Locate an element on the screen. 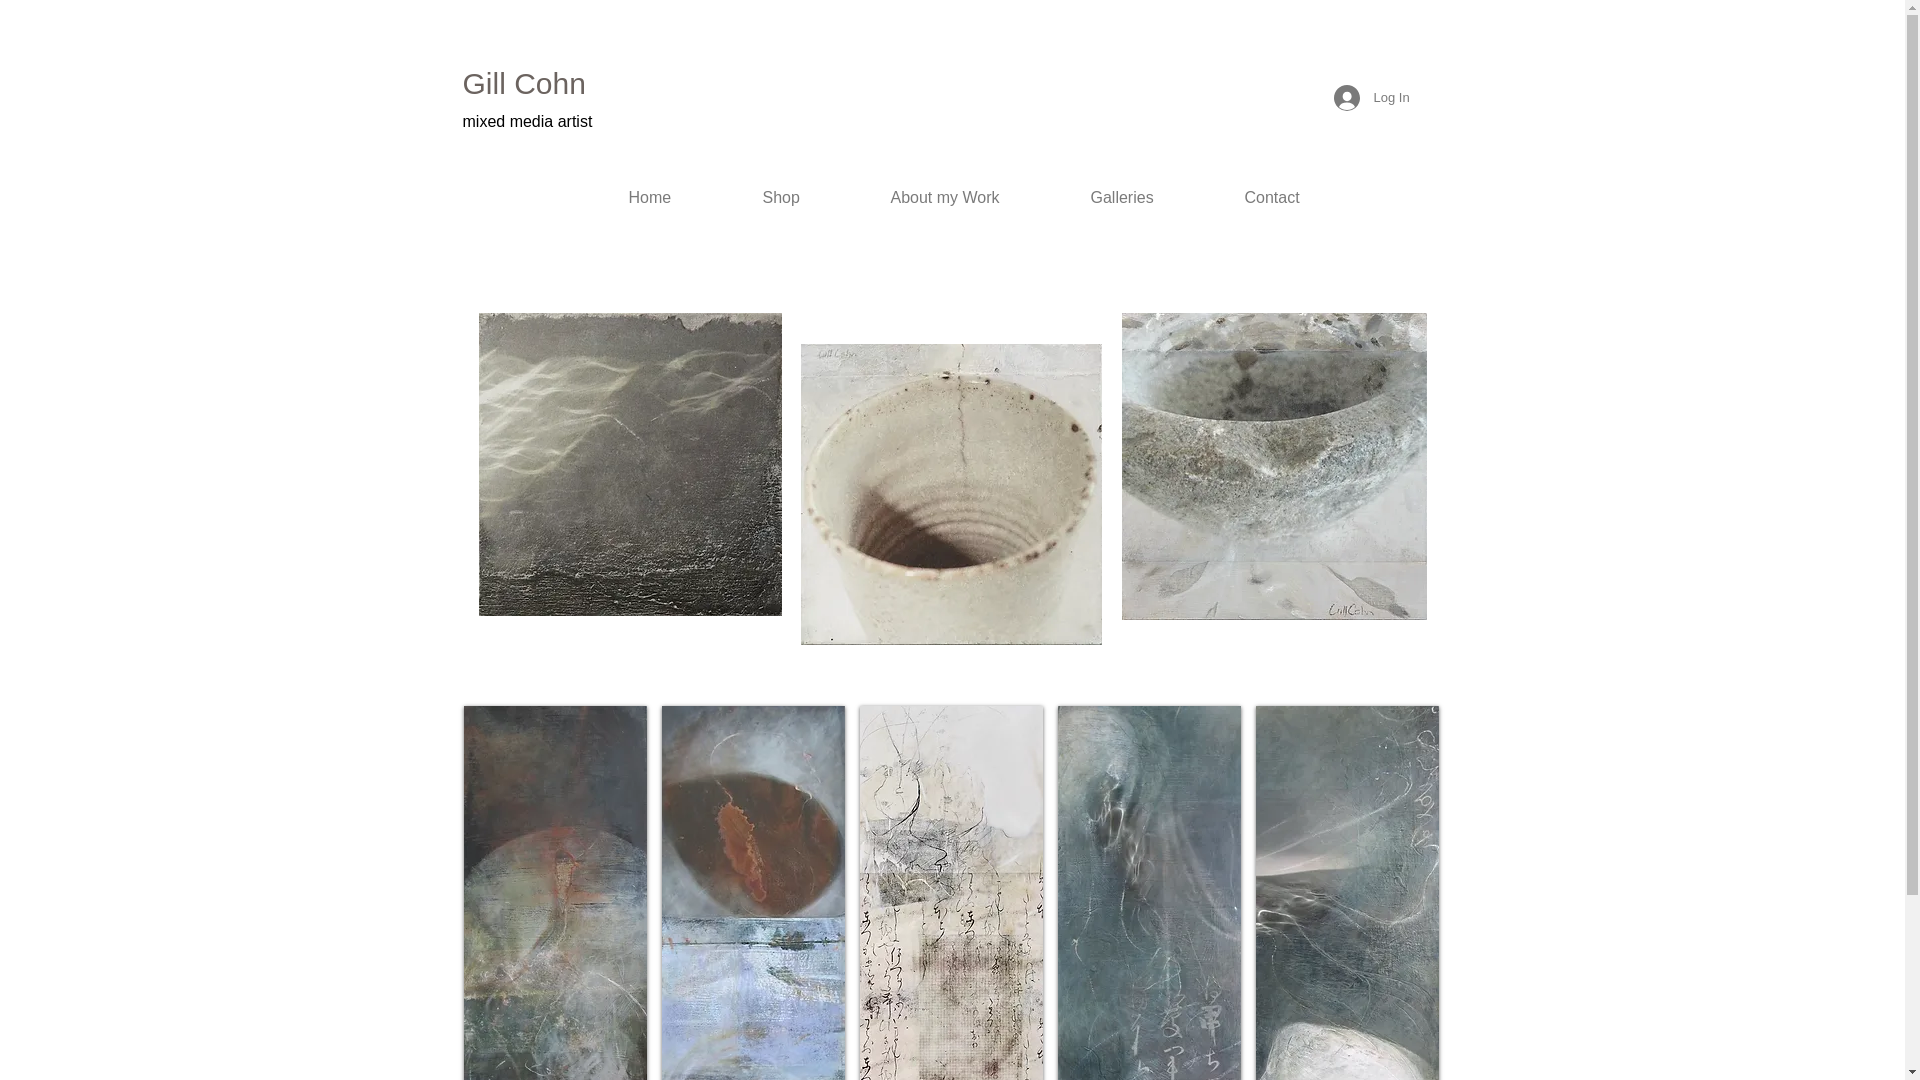  Contact is located at coordinates (1302, 198).